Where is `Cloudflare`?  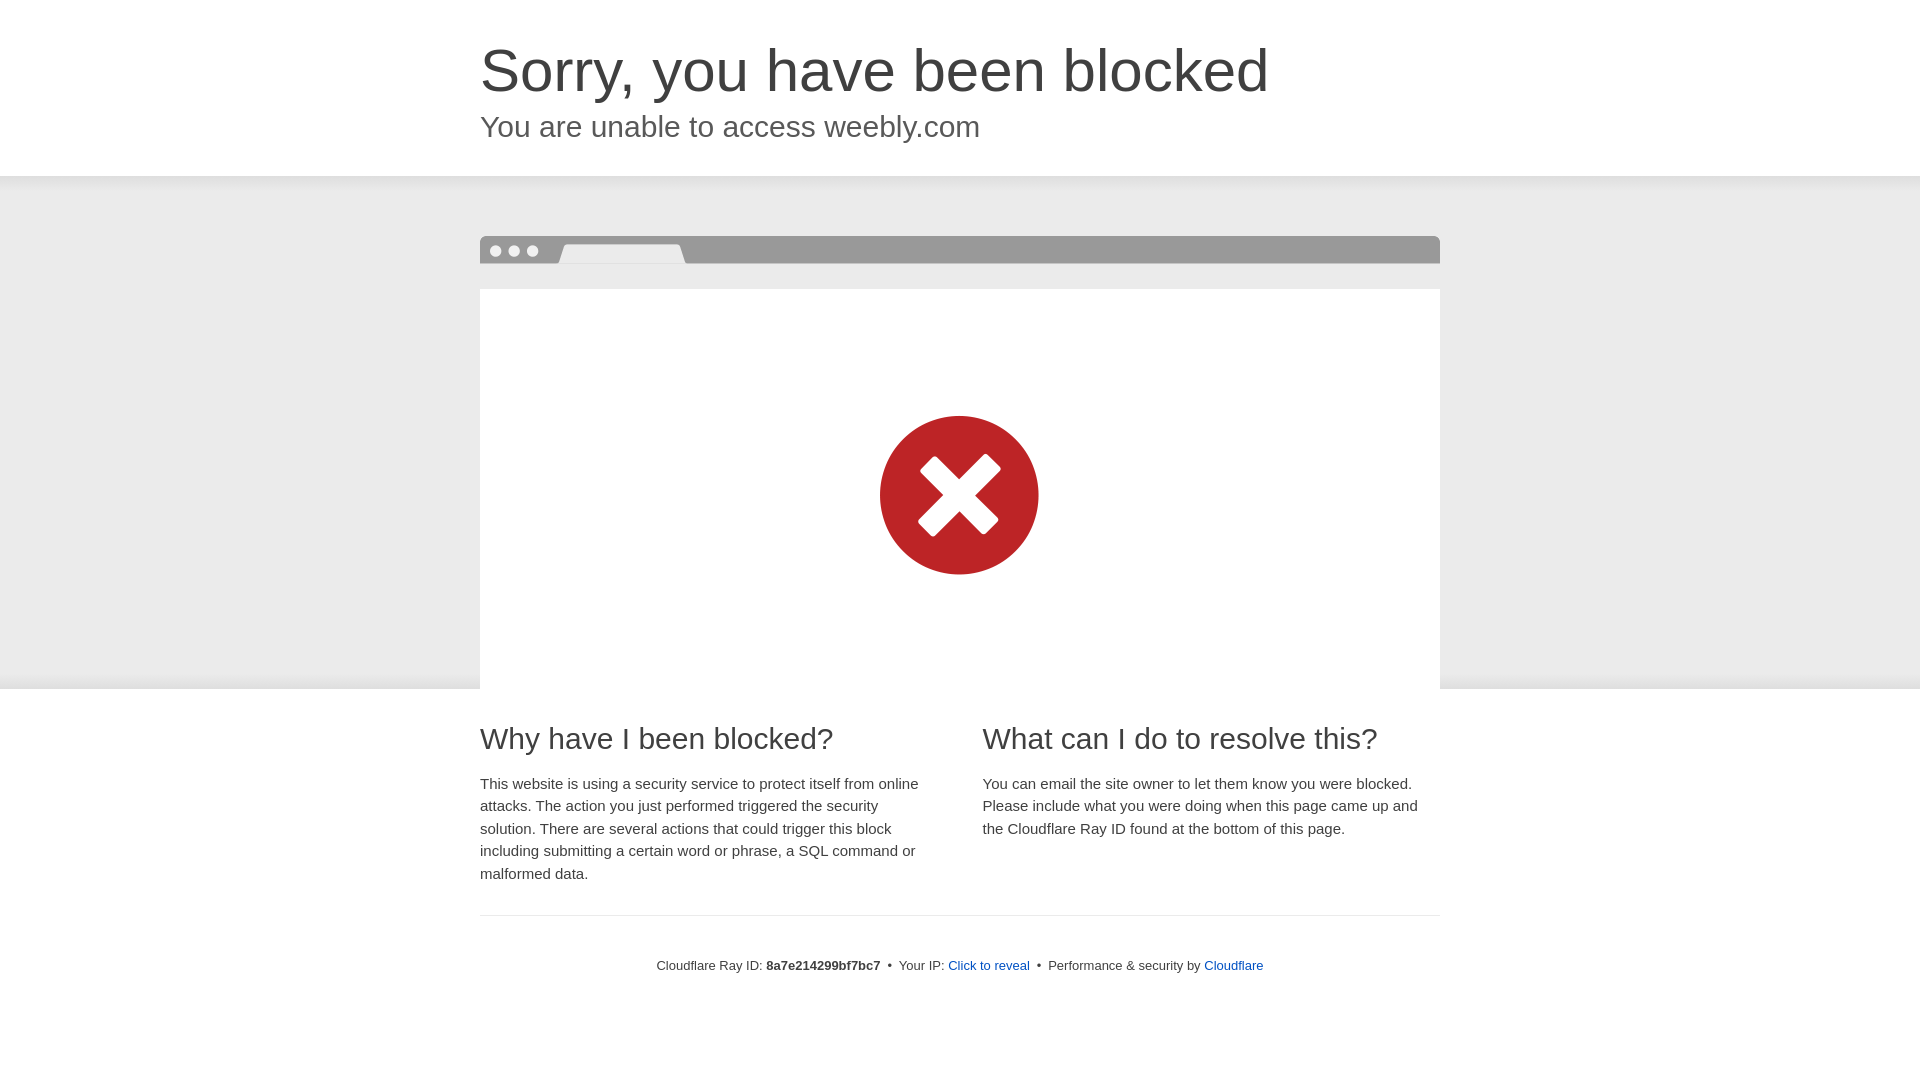
Cloudflare is located at coordinates (1233, 965).